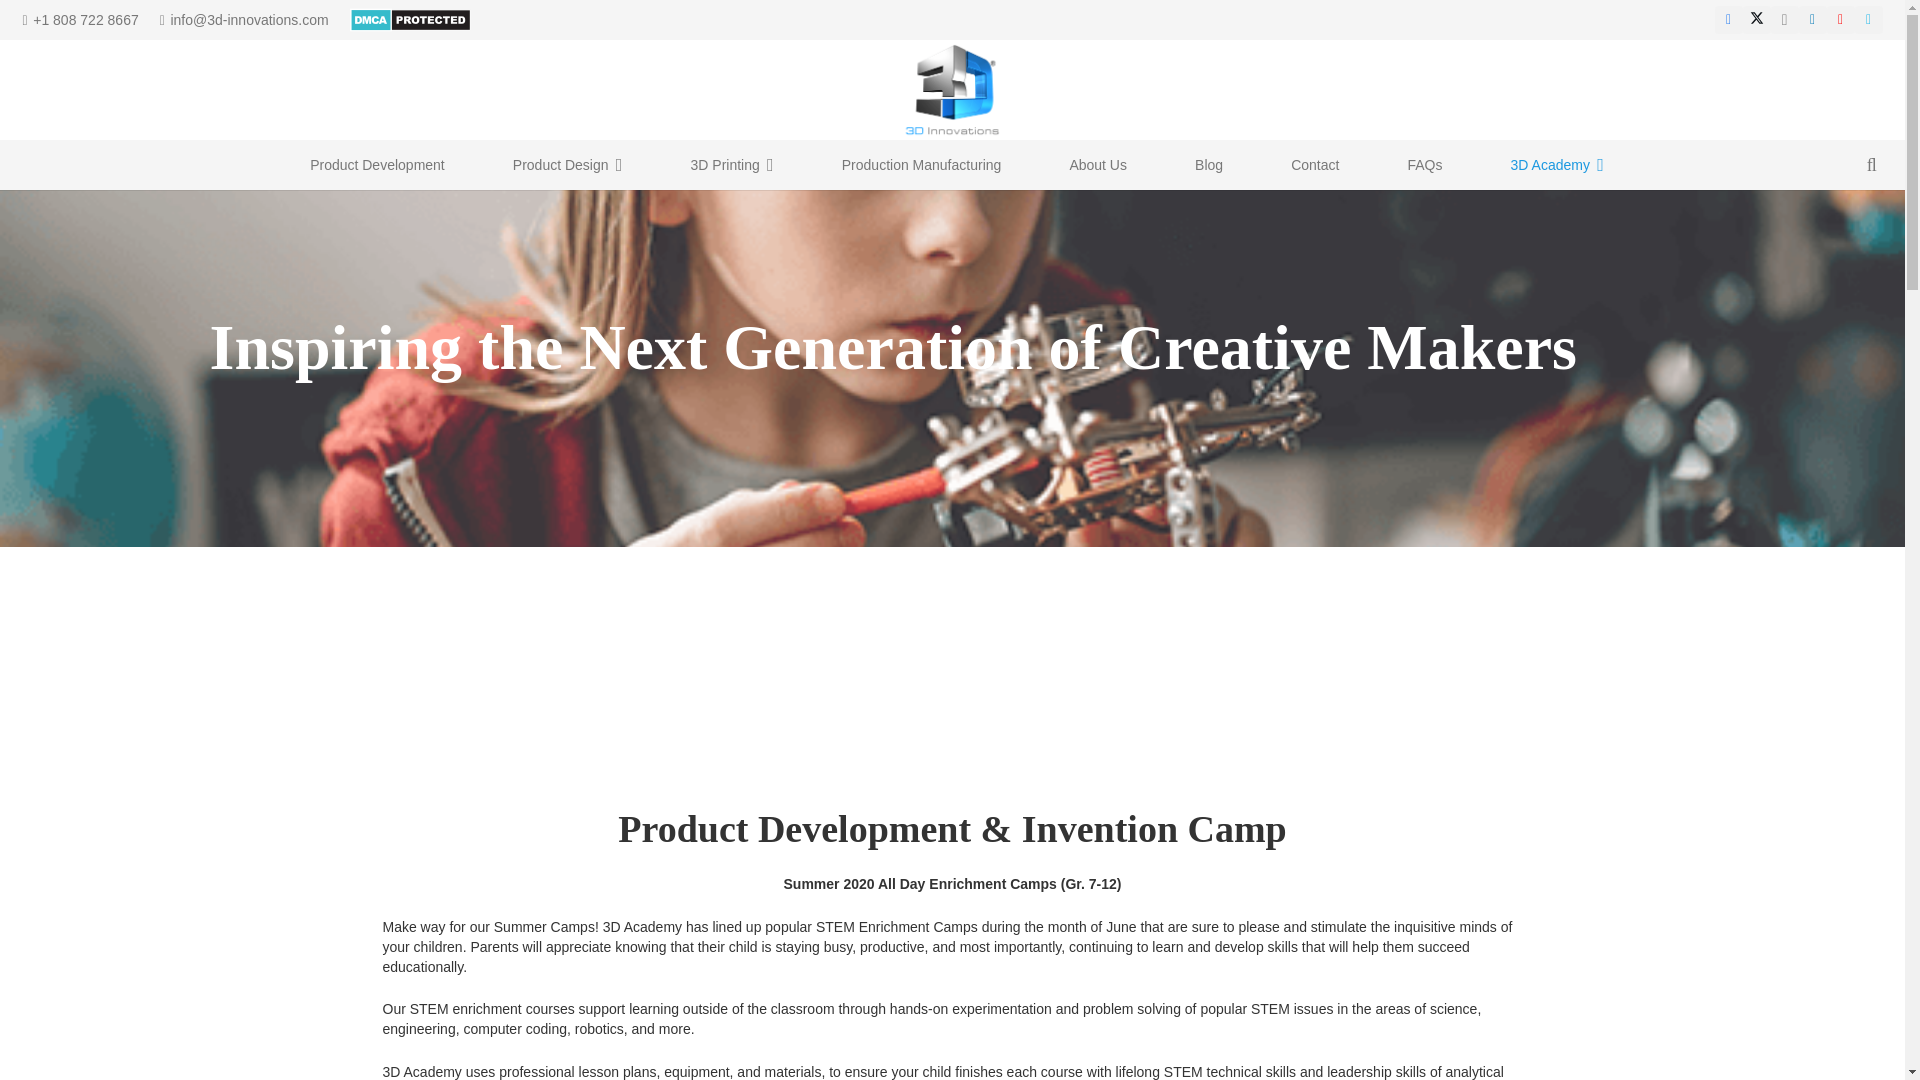 This screenshot has height=1080, width=1920. Describe the element at coordinates (1784, 20) in the screenshot. I see `Instagram` at that location.